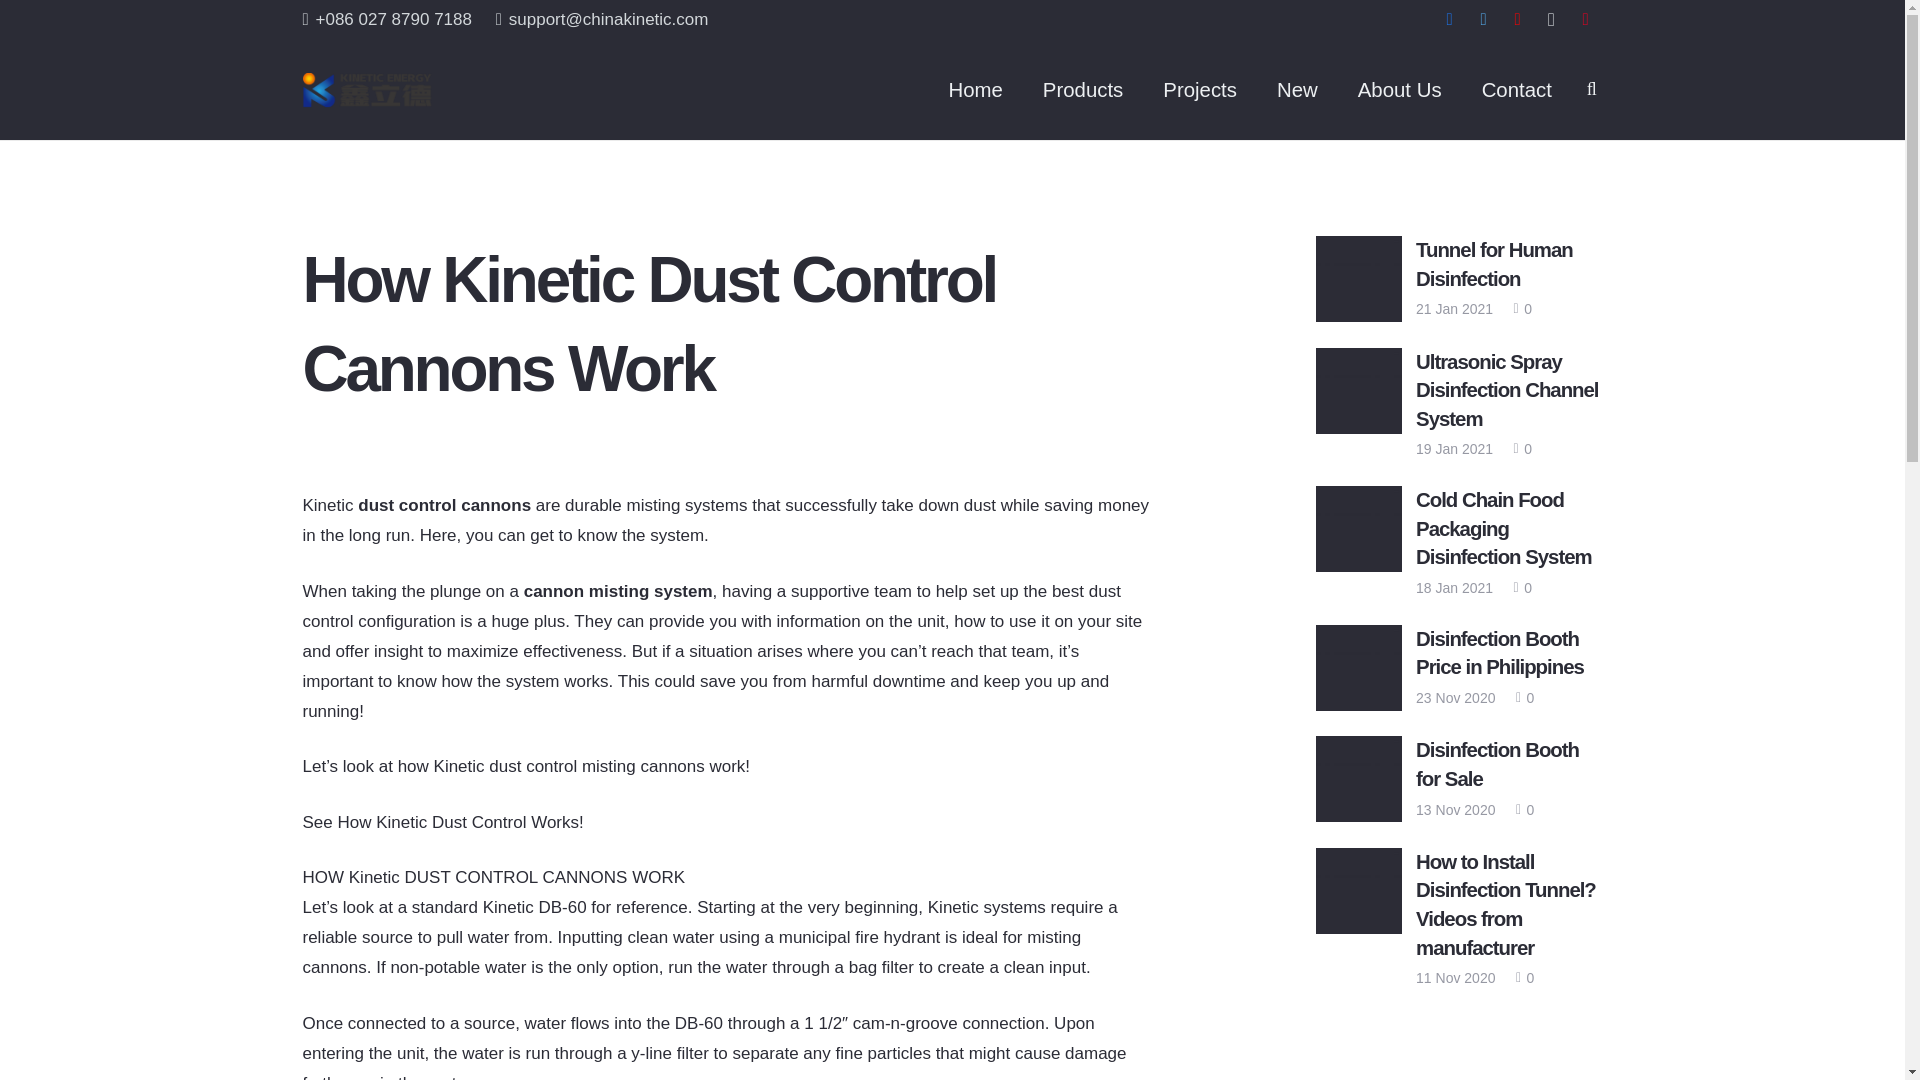 Image resolution: width=1920 pixels, height=1080 pixels. Describe the element at coordinates (1482, 20) in the screenshot. I see `Twitter` at that location.